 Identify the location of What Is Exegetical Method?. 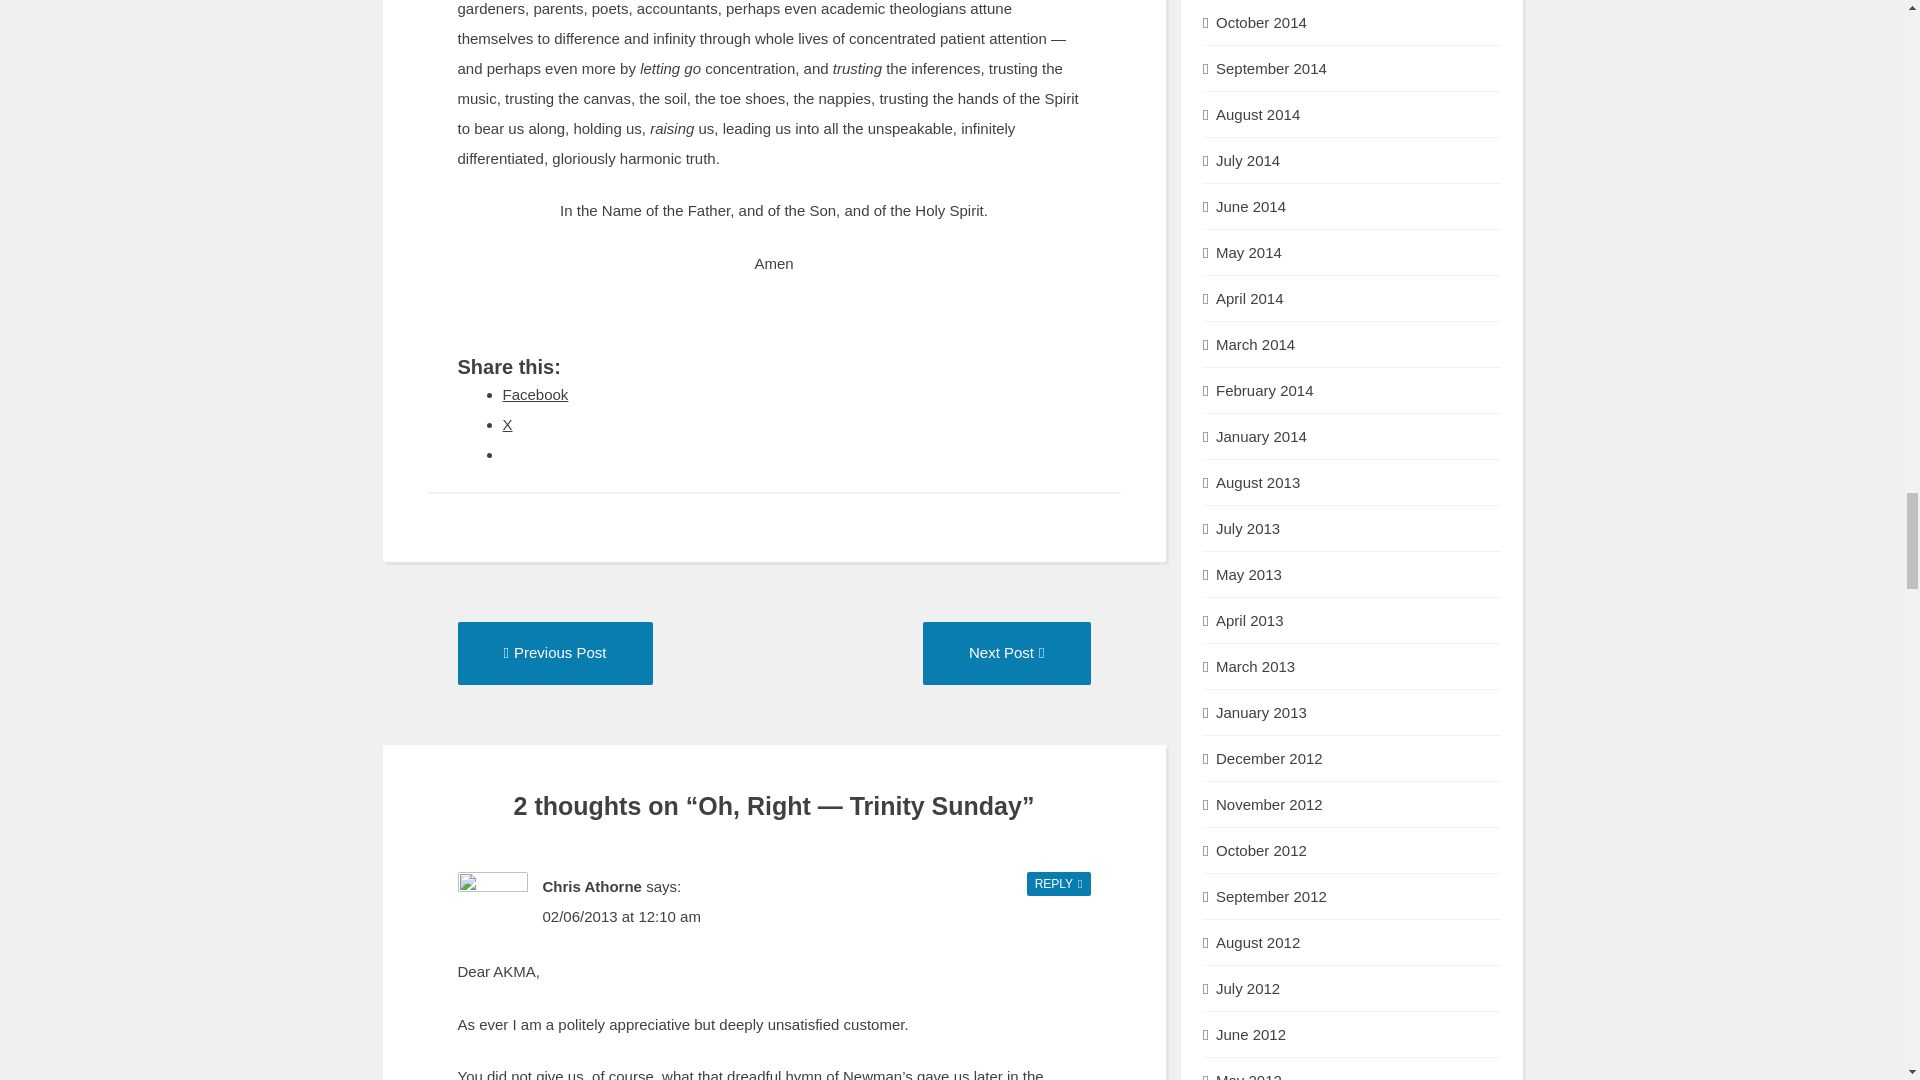
(1006, 652).